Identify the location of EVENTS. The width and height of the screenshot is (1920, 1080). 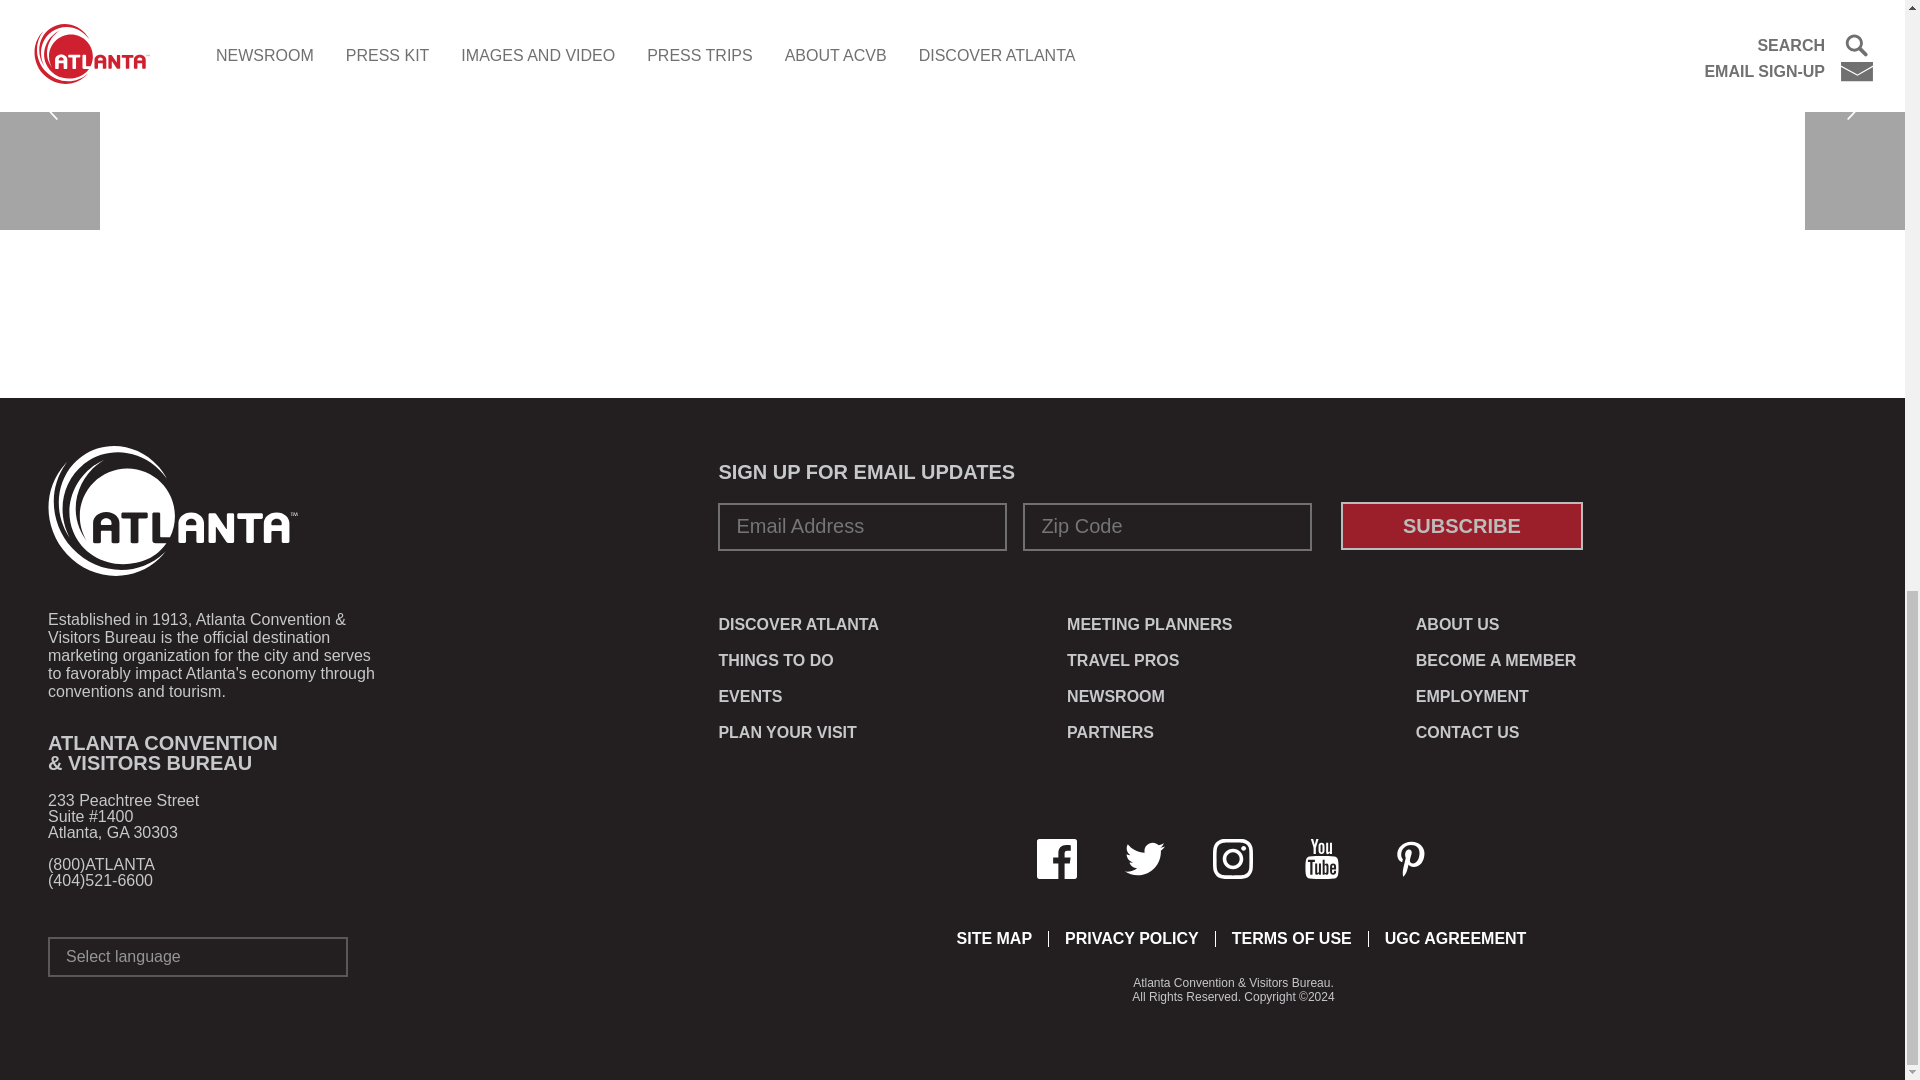
(750, 696).